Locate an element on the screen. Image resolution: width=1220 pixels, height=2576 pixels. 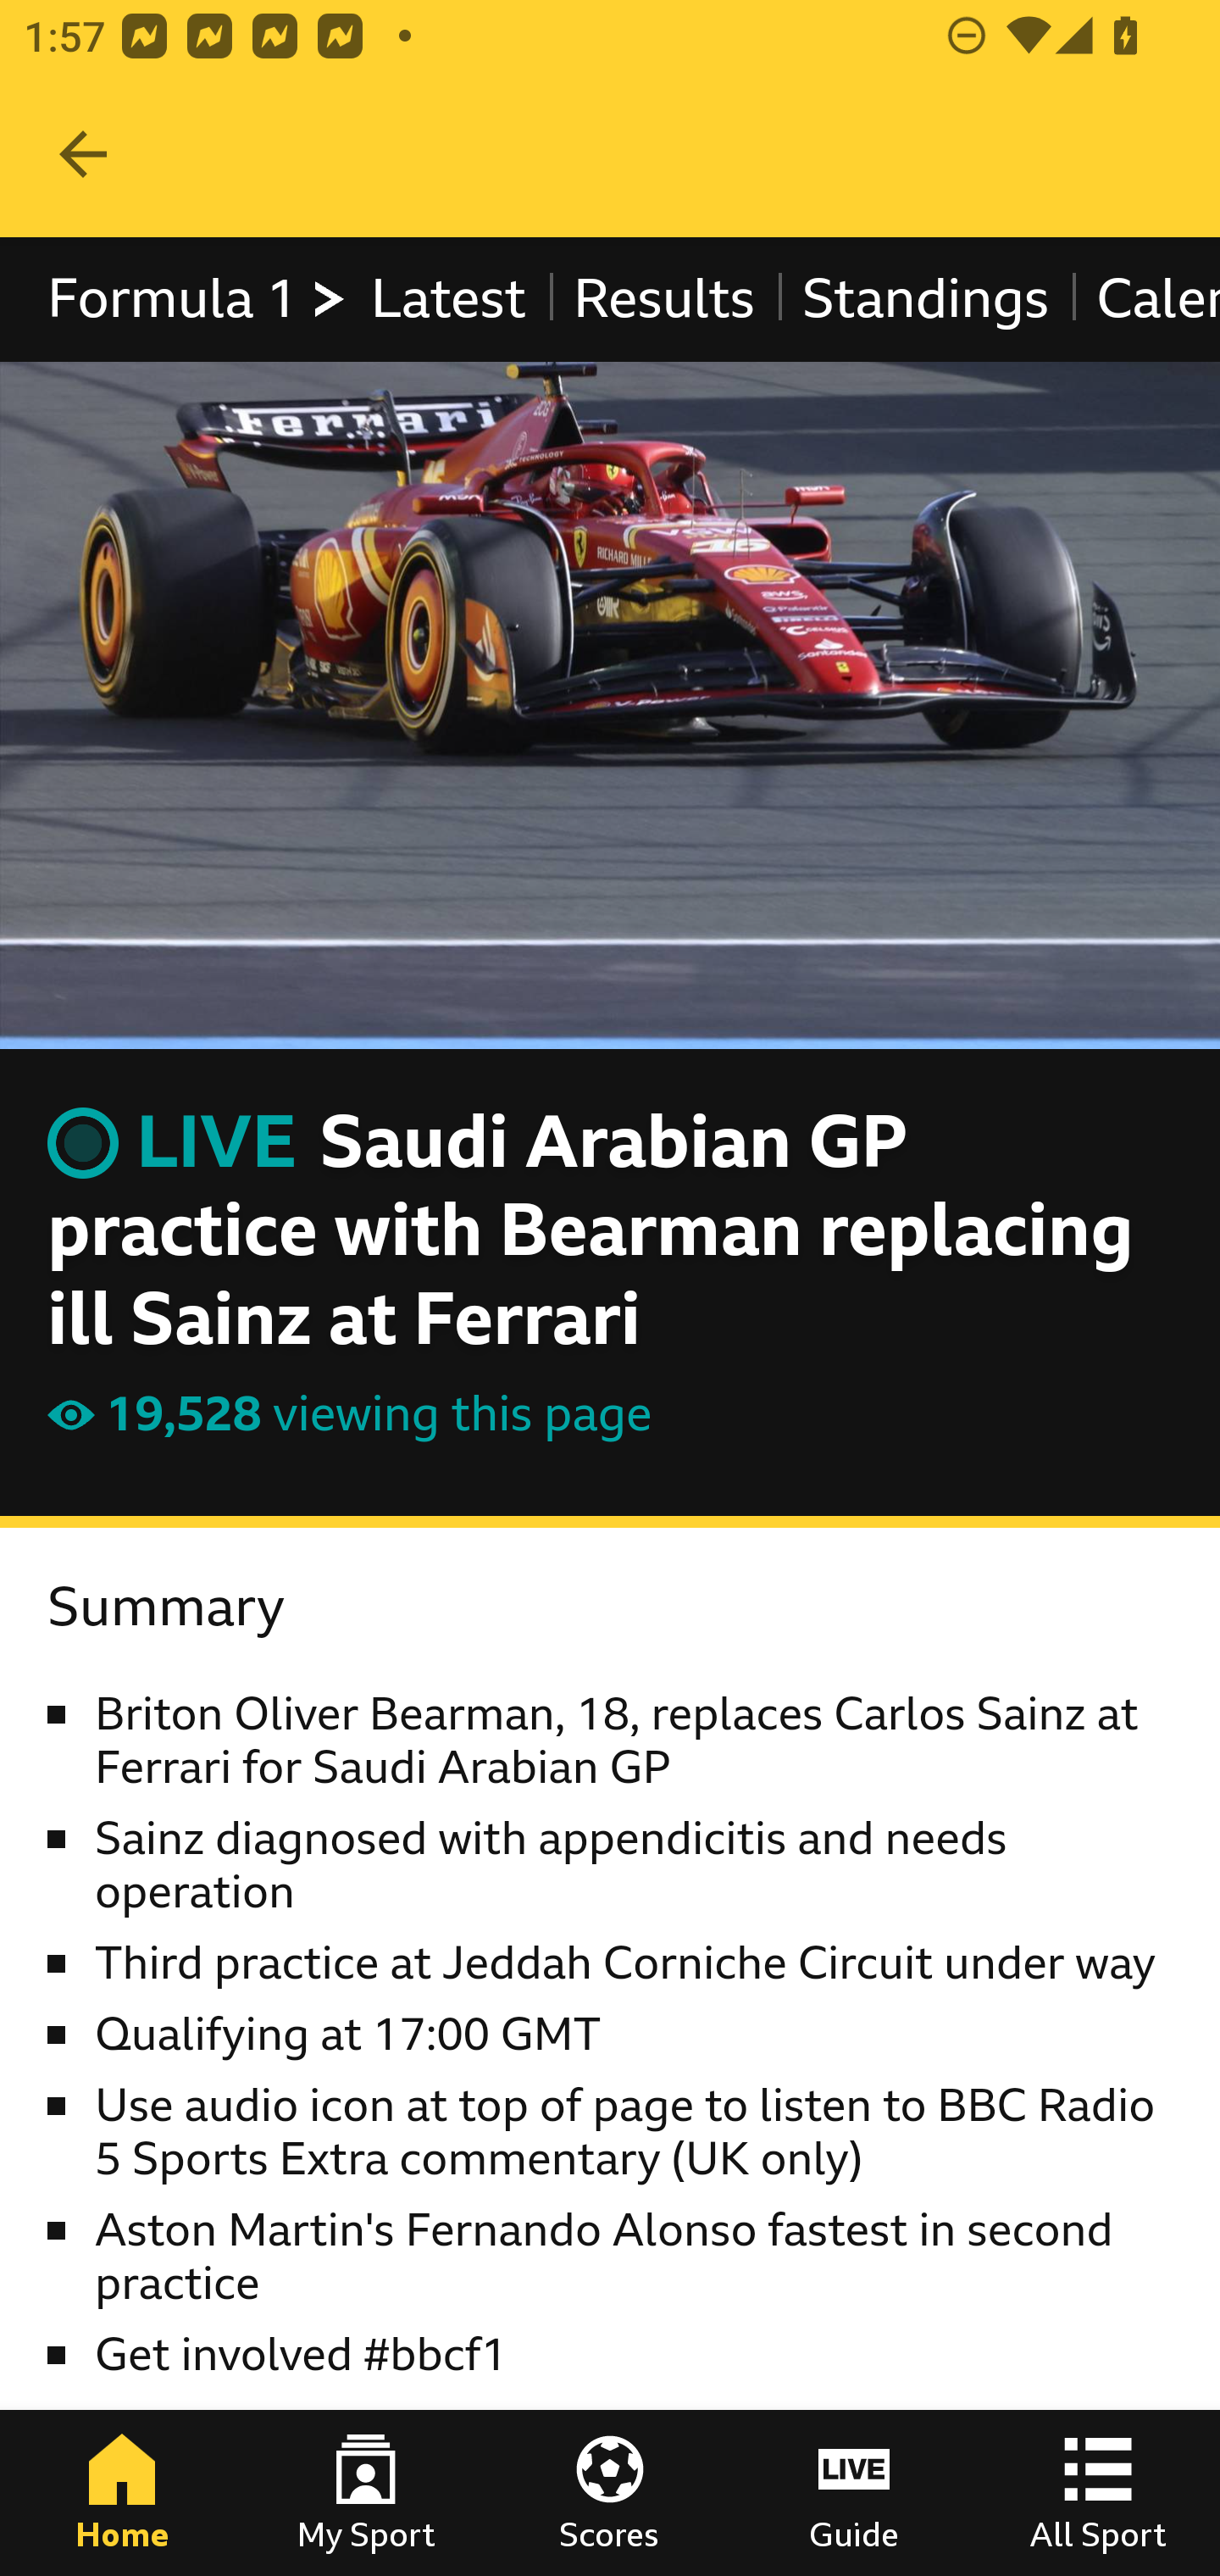
Latest is located at coordinates (447, 298).